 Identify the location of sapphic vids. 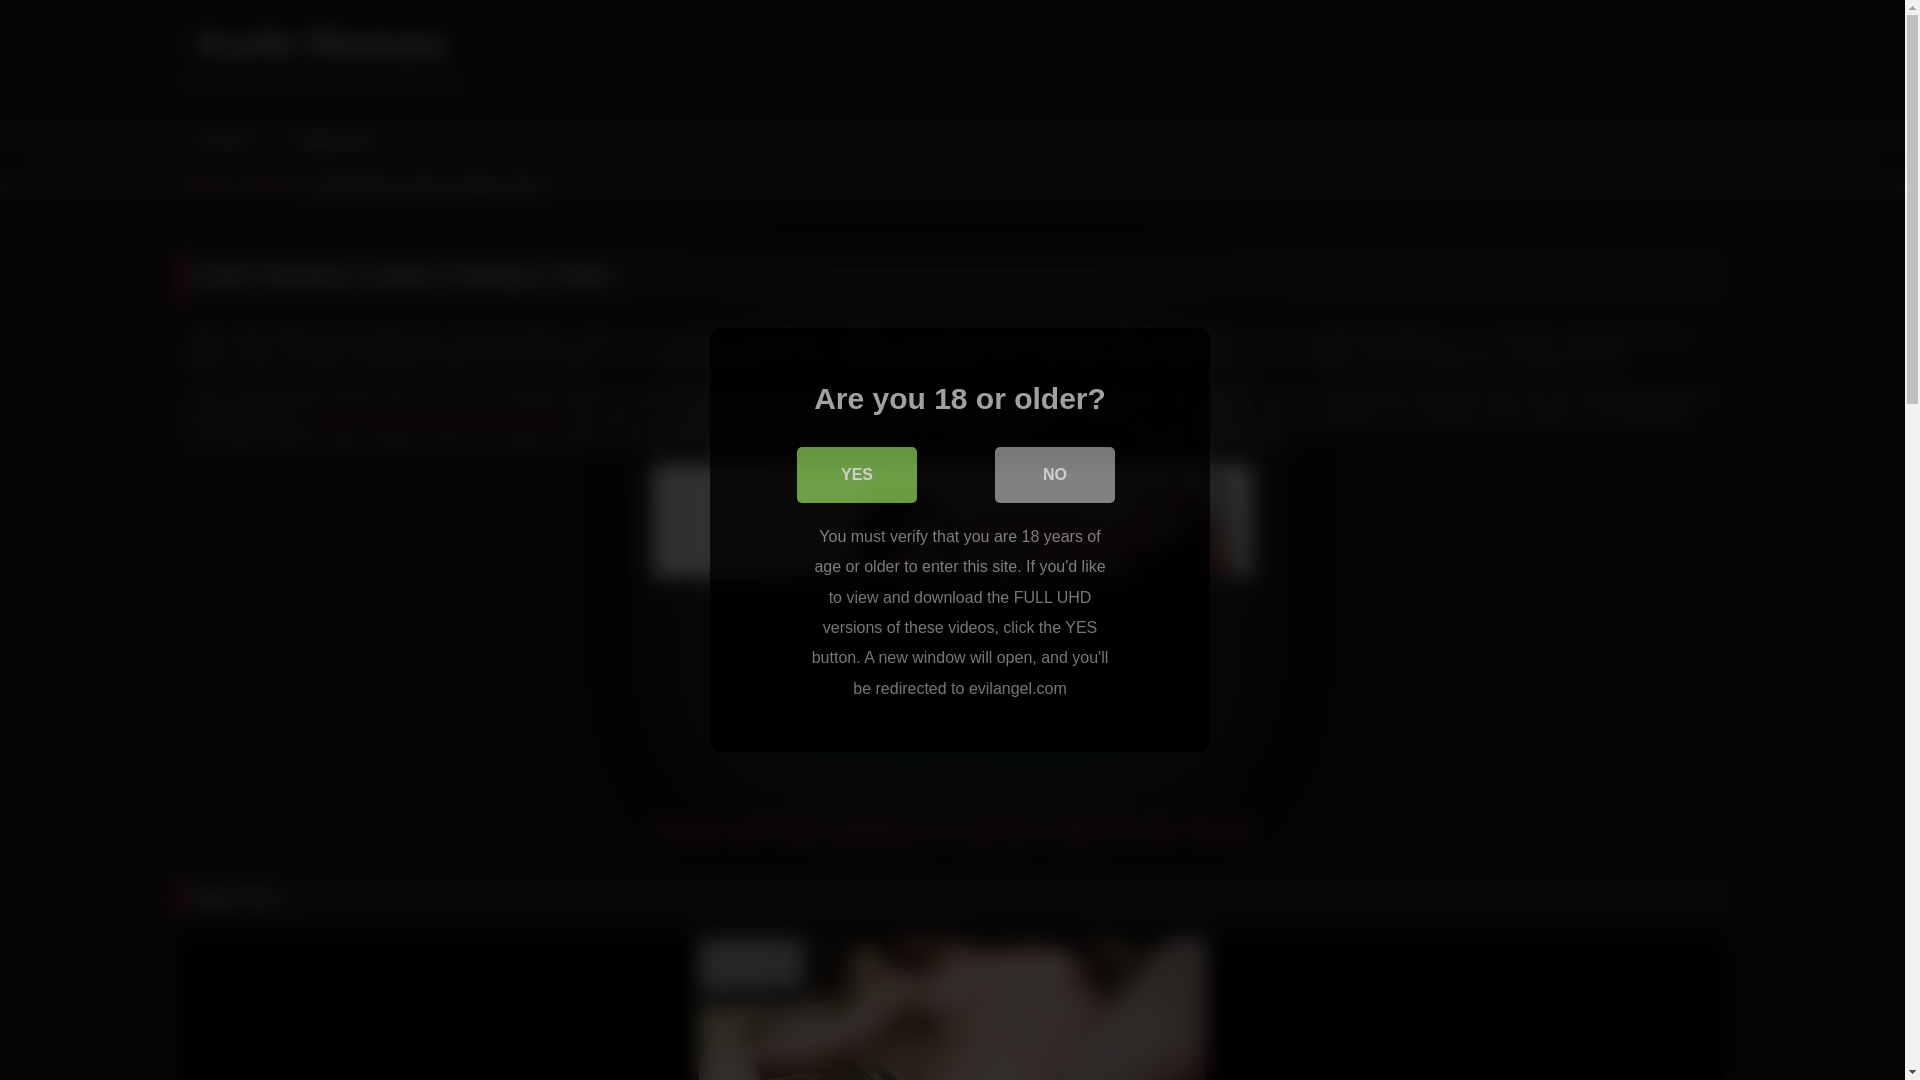
(1082, 440).